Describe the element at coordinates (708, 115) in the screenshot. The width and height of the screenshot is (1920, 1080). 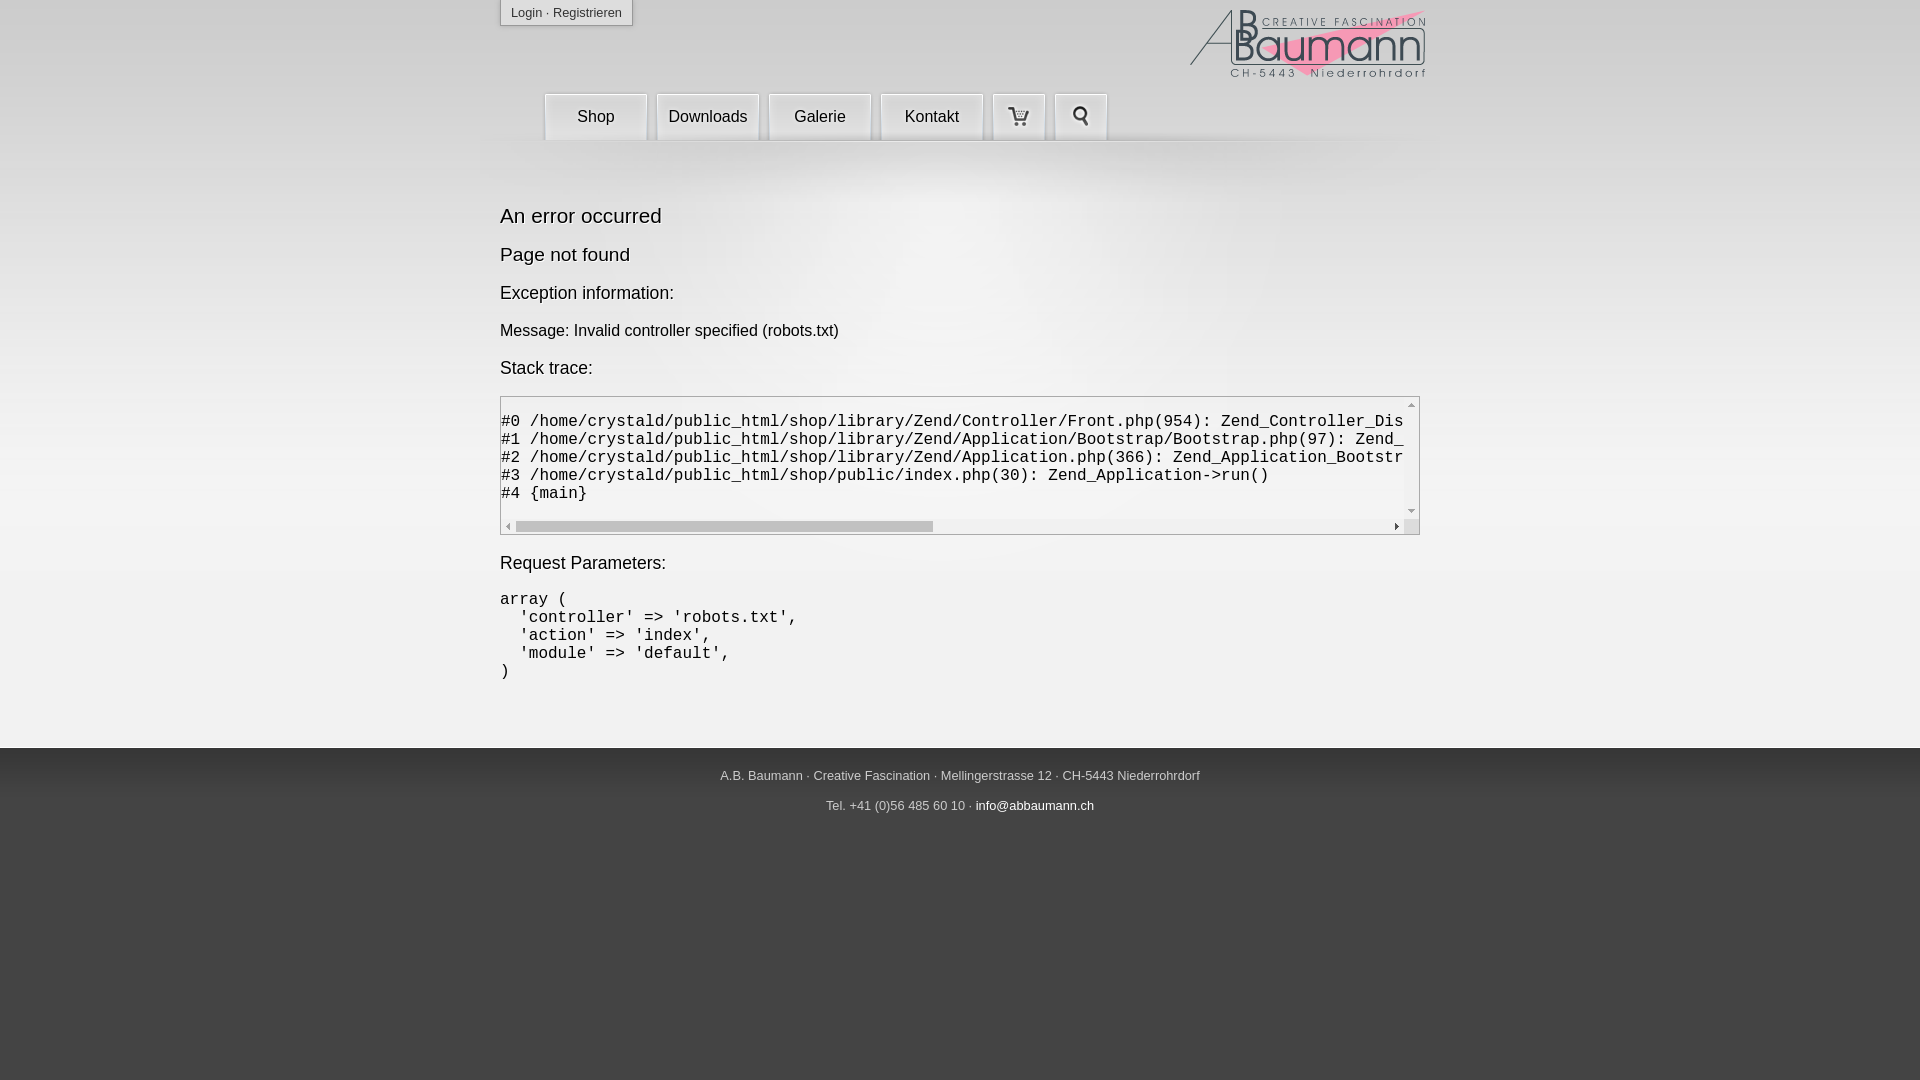
I see `Downloads` at that location.